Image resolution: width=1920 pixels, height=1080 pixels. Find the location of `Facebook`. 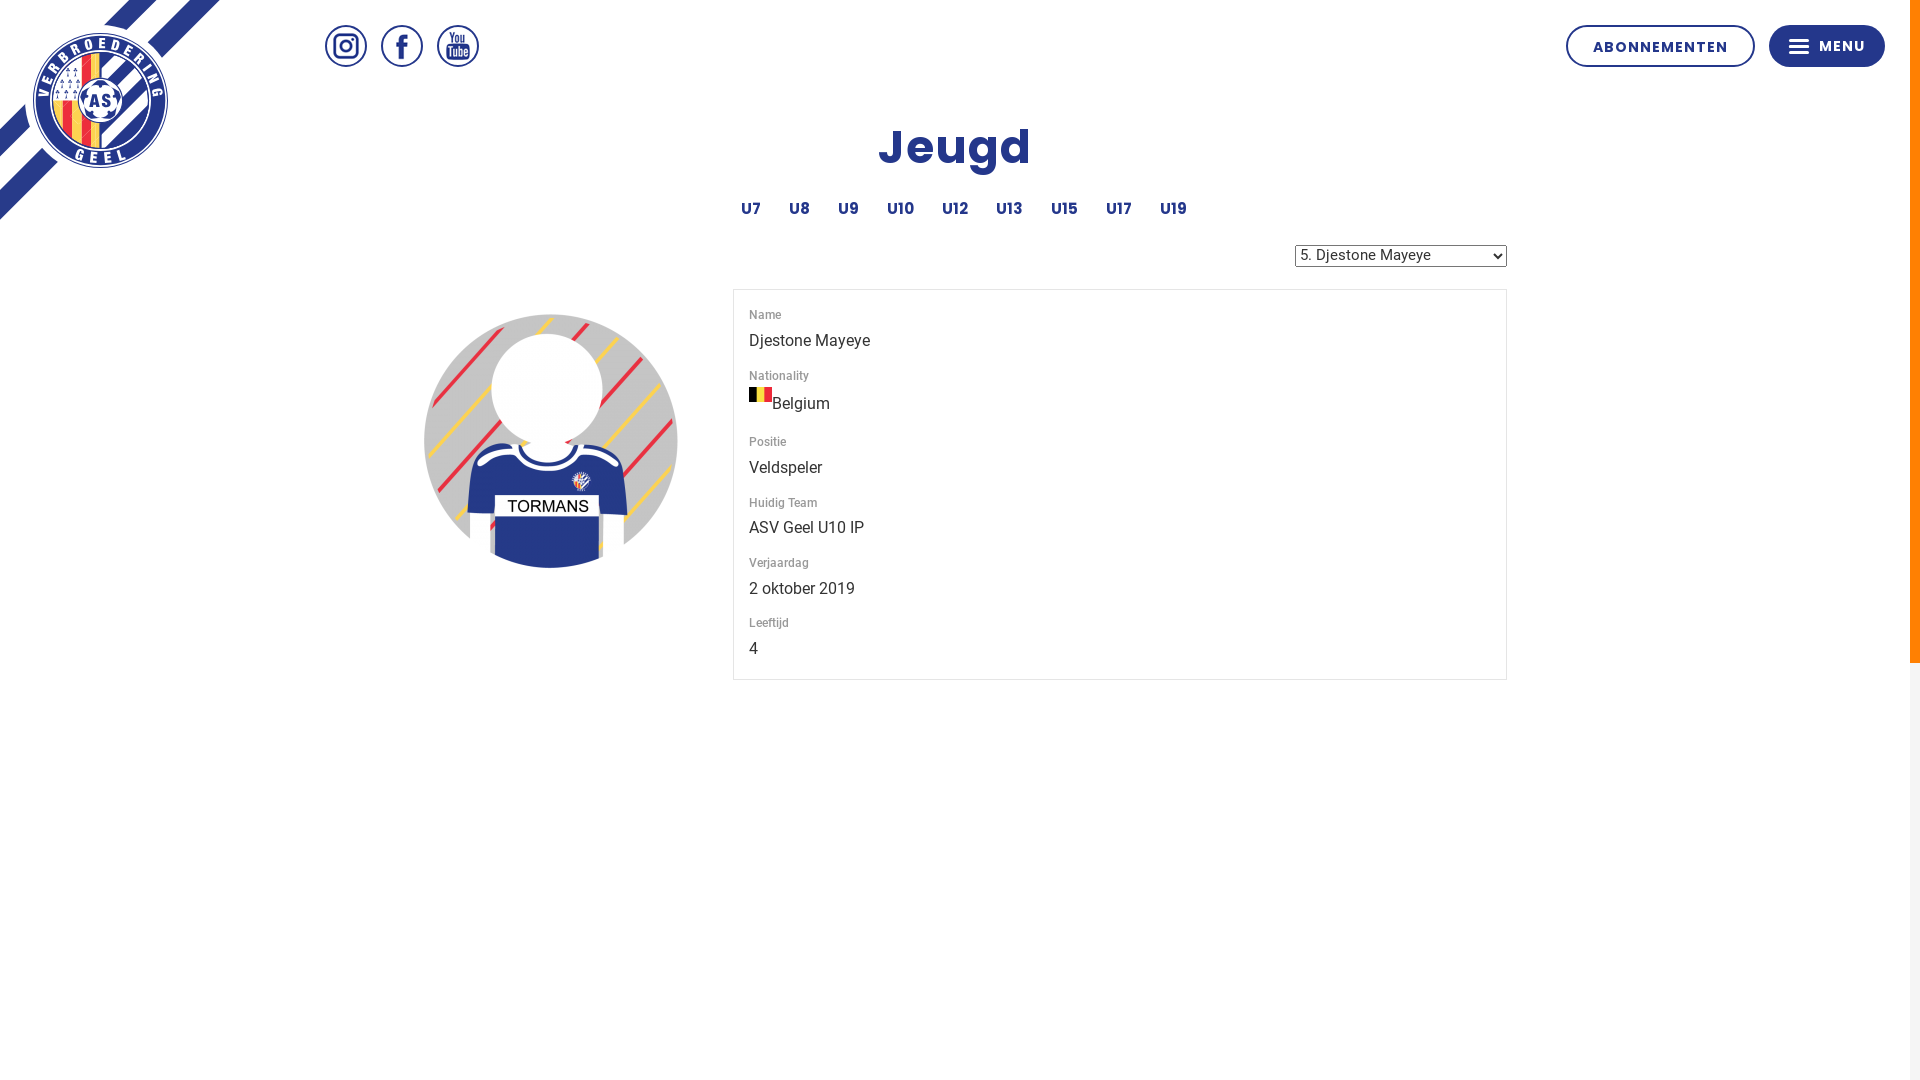

Facebook is located at coordinates (402, 46).